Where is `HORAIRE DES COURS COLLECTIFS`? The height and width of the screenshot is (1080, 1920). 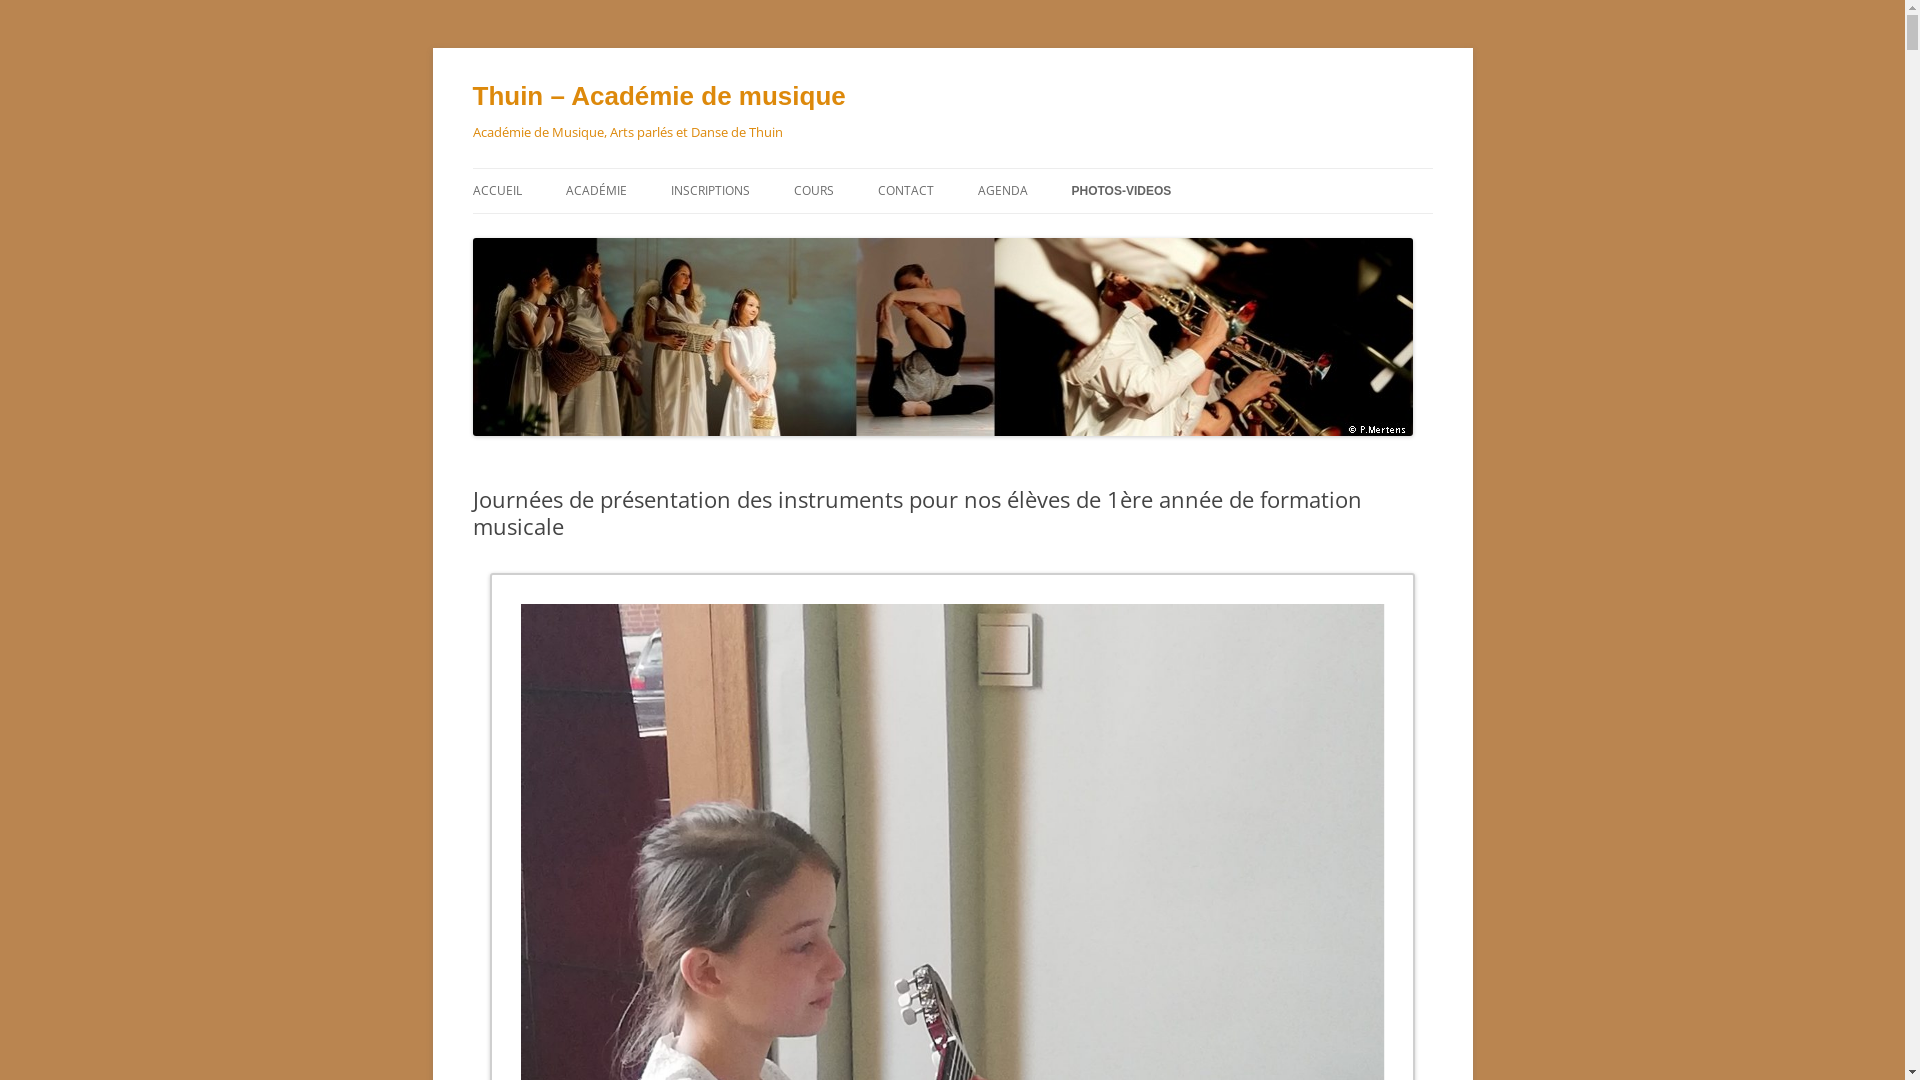
HORAIRE DES COURS COLLECTIFS is located at coordinates (894, 234).